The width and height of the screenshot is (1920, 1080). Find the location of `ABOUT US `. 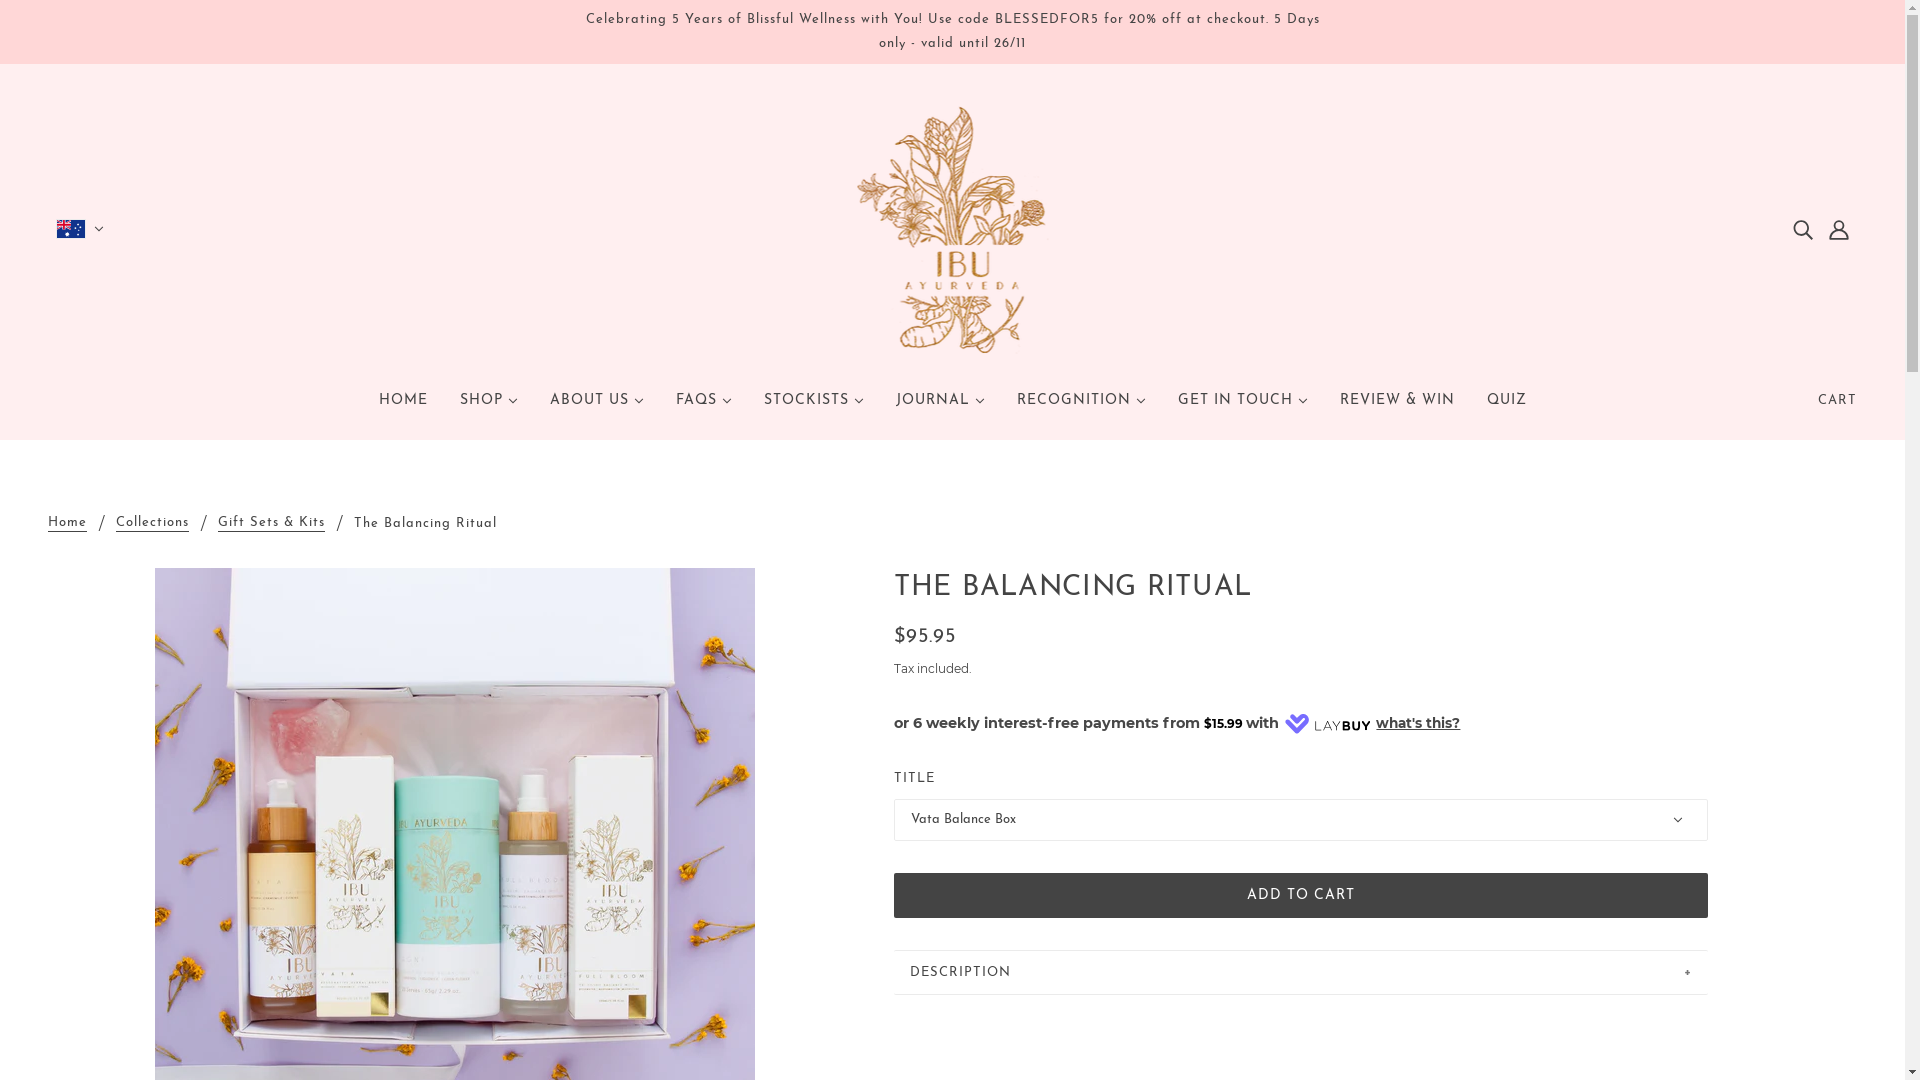

ABOUT US  is located at coordinates (597, 409).